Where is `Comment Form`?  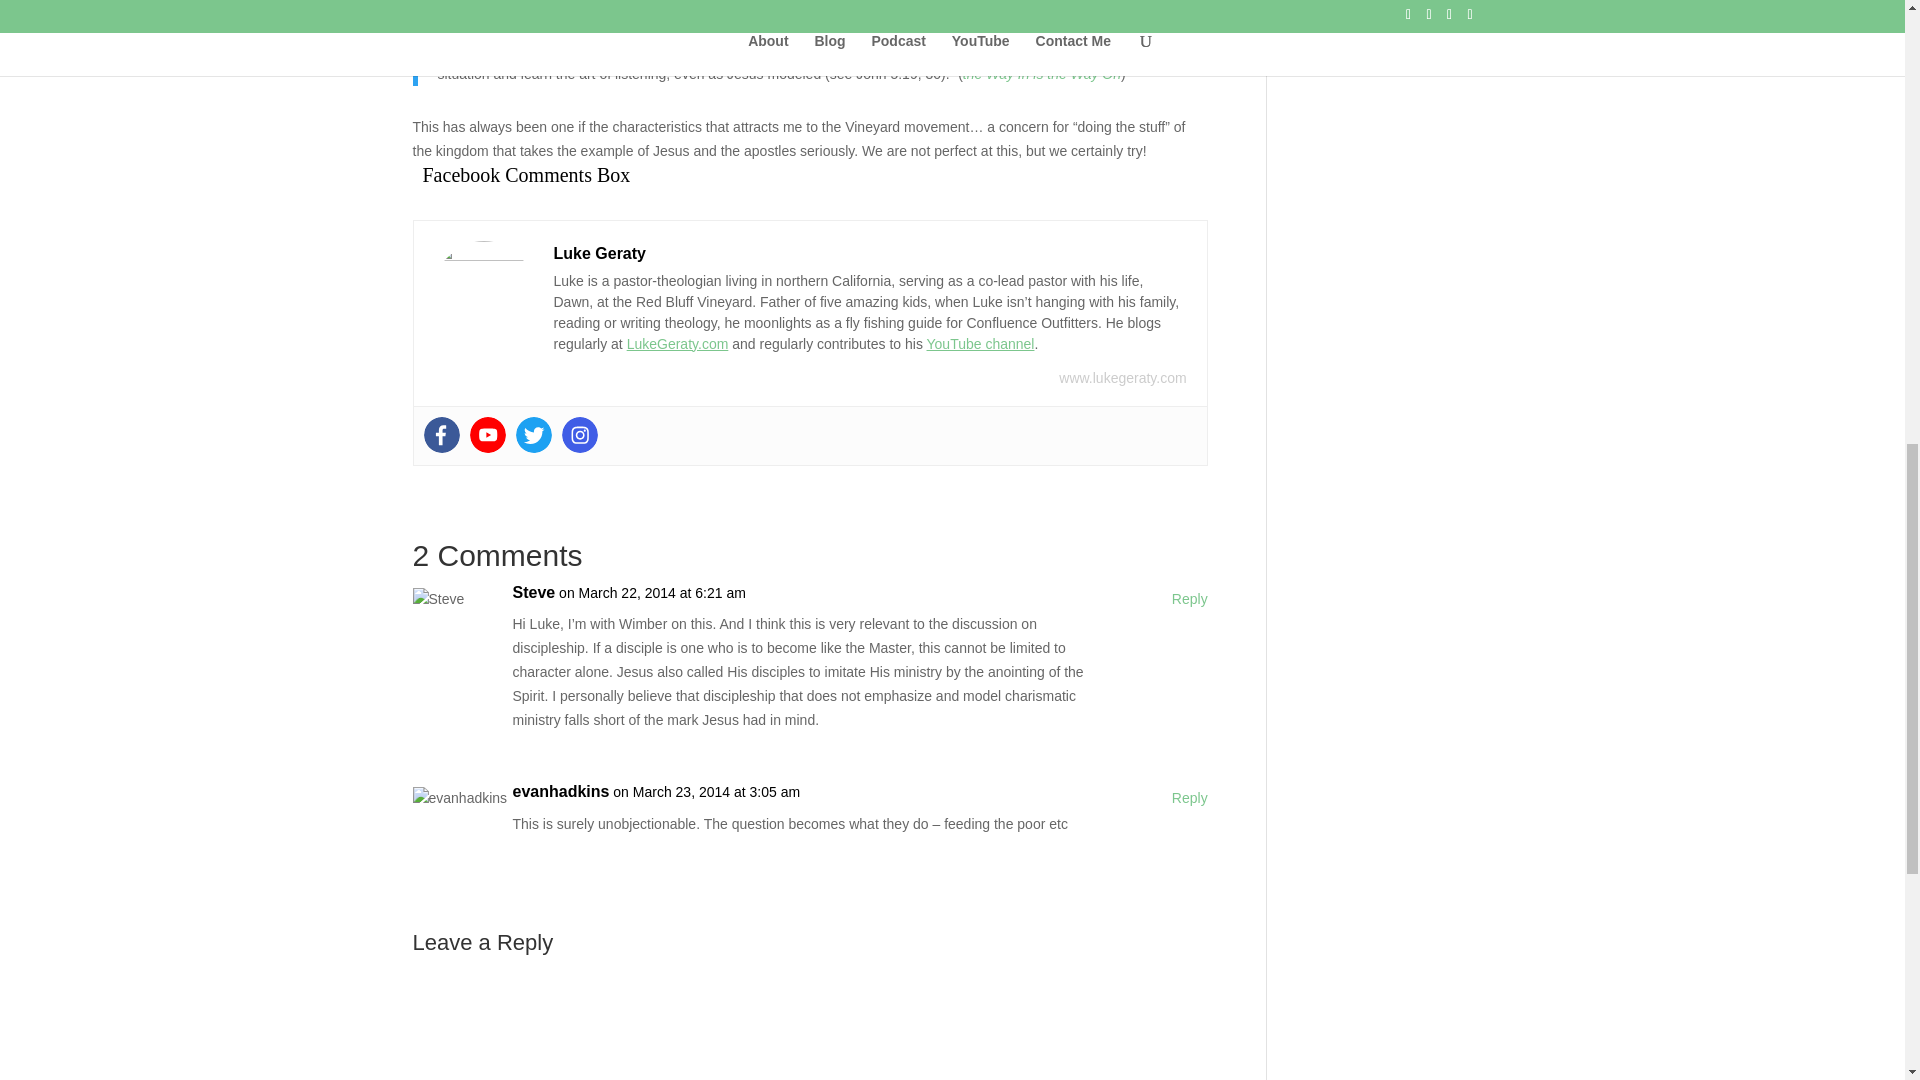
Comment Form is located at coordinates (810, 1022).